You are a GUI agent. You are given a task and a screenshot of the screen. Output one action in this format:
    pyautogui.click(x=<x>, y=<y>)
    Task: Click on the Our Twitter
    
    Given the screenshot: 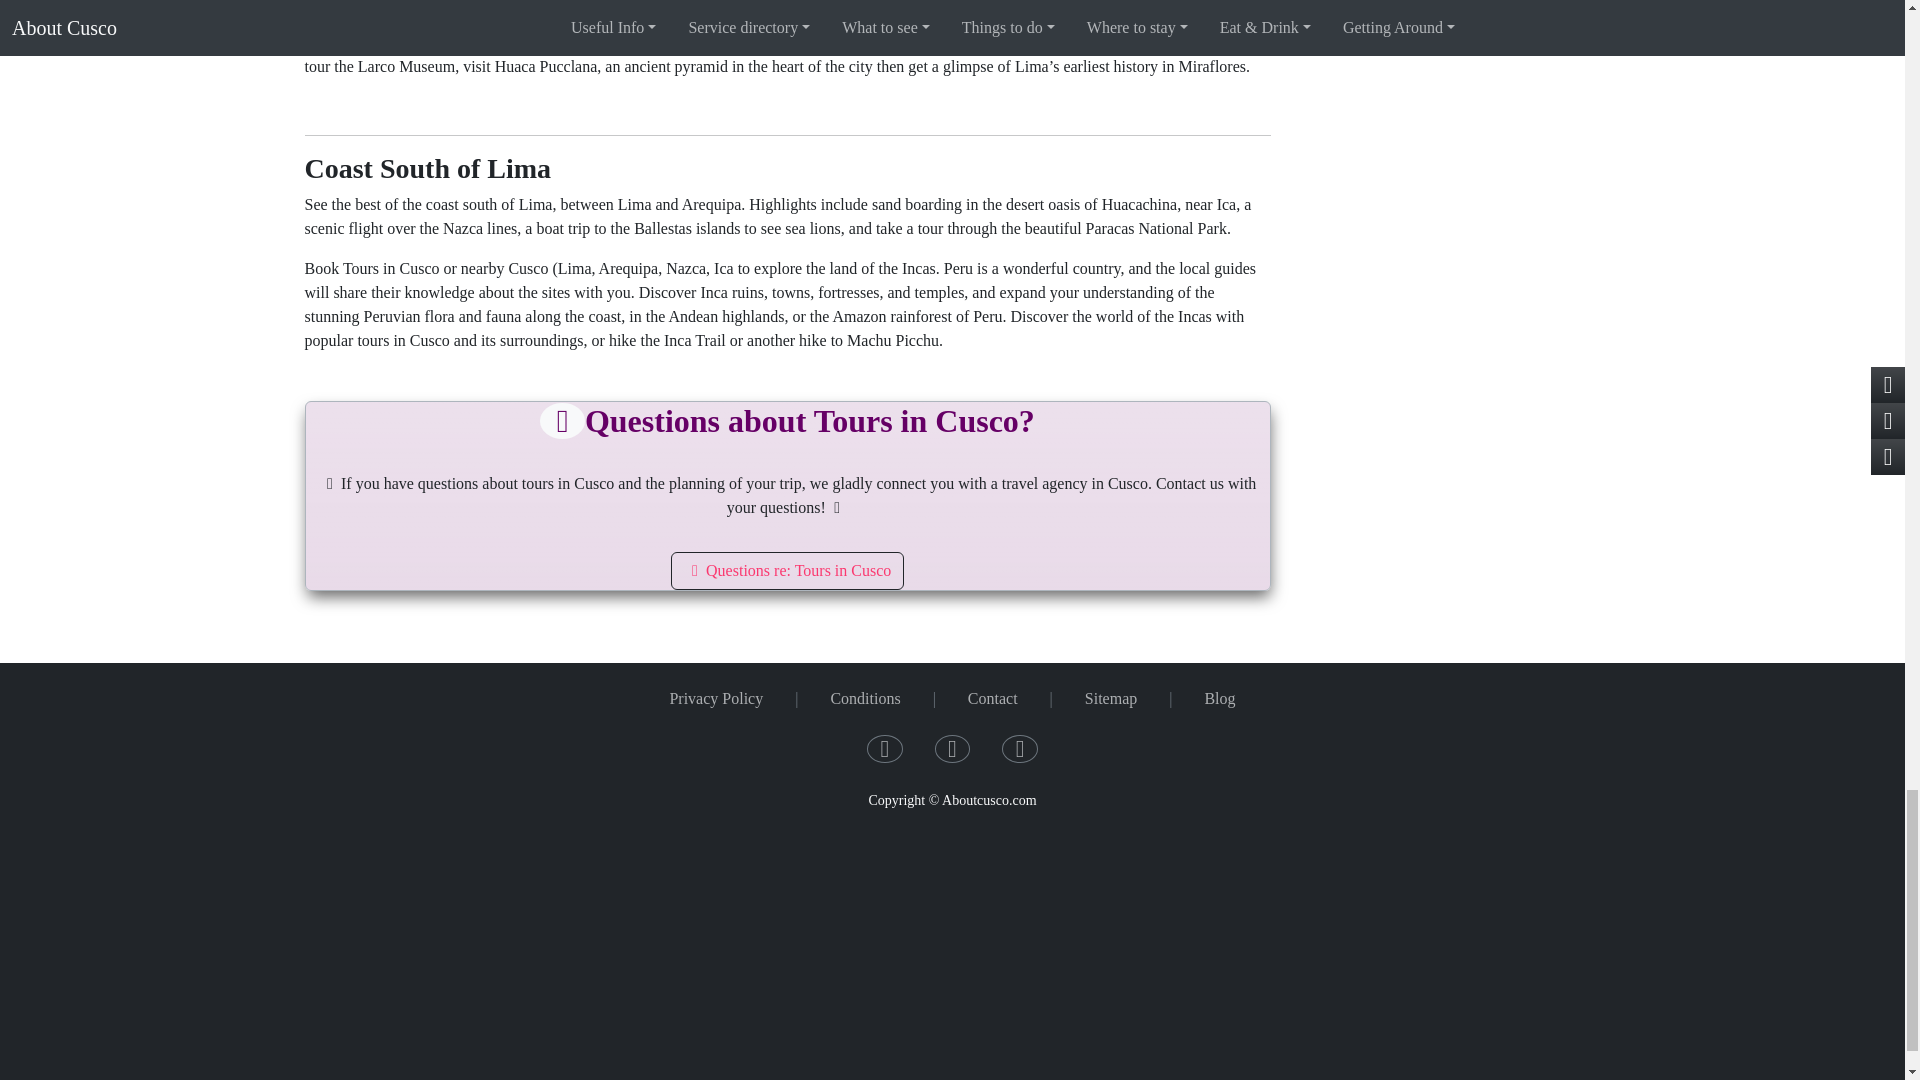 What is the action you would take?
    pyautogui.click(x=953, y=752)
    